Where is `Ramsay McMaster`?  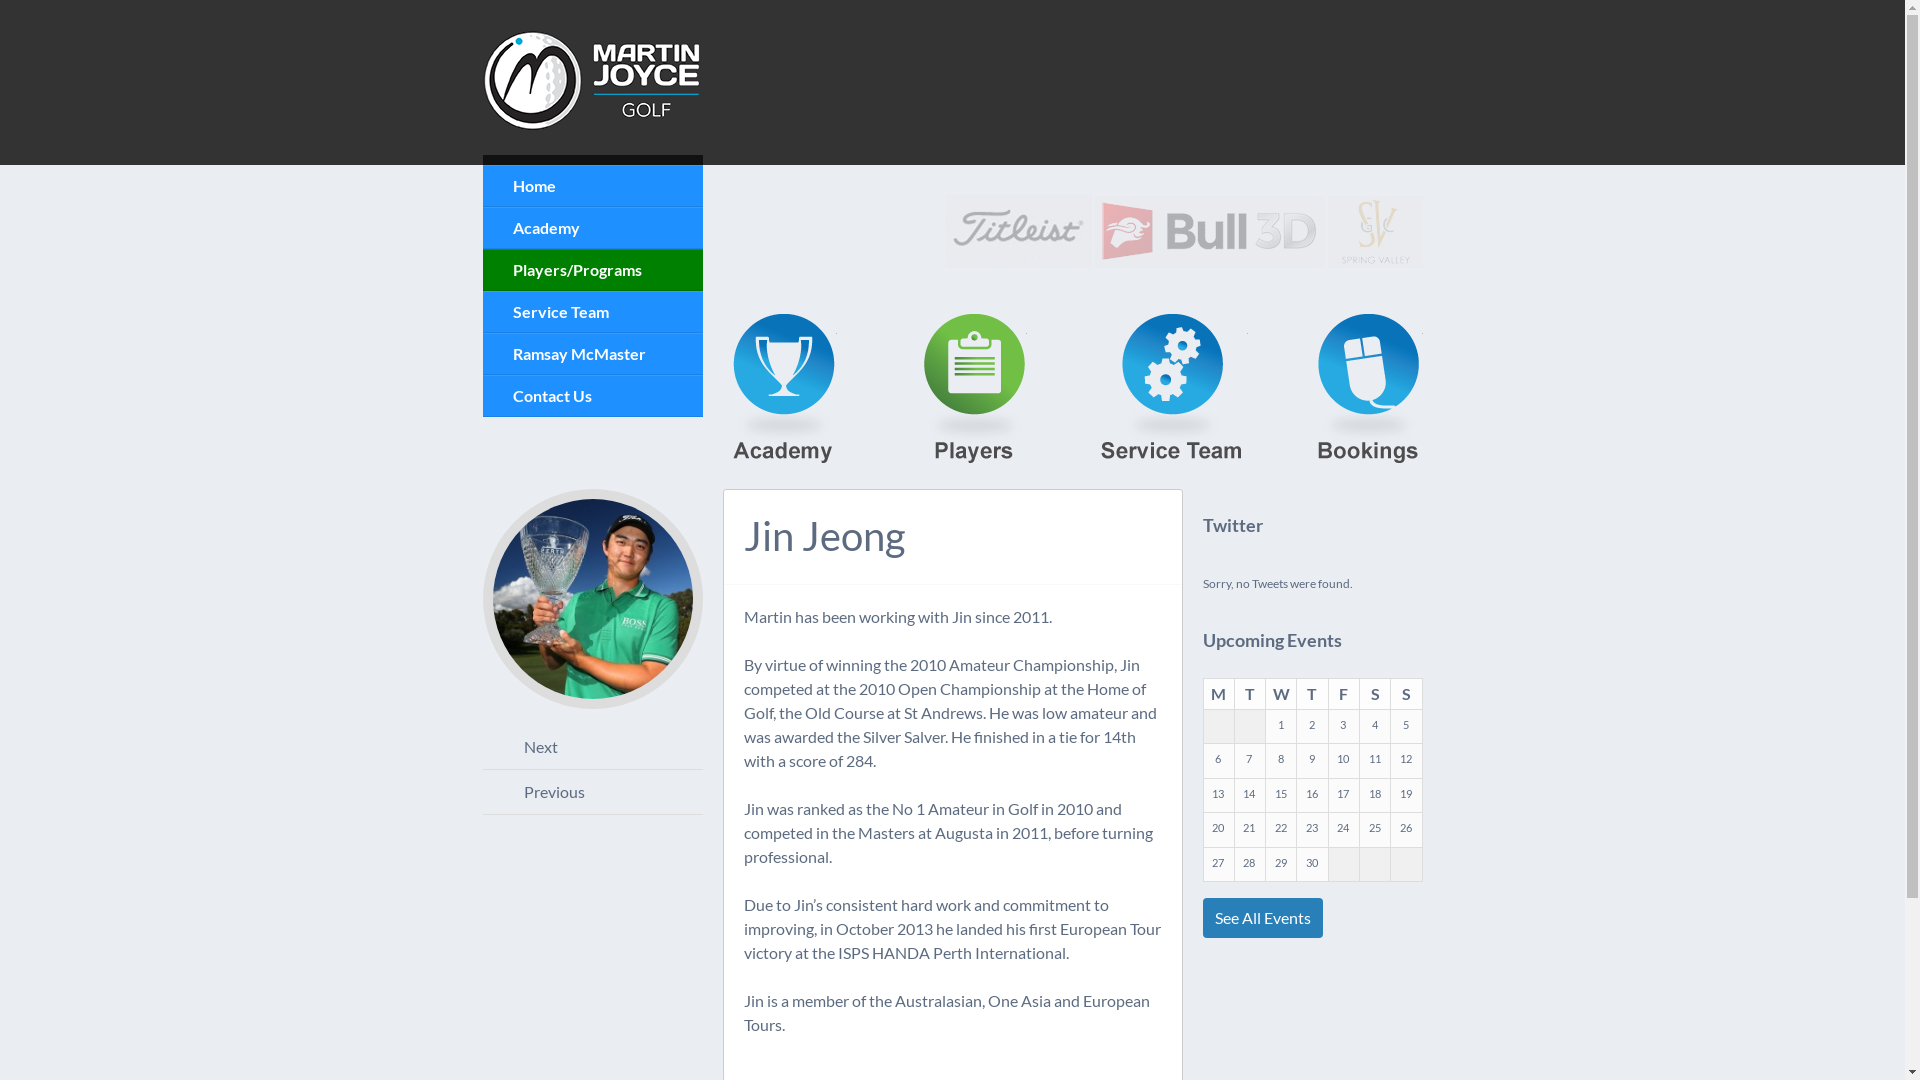
Ramsay McMaster is located at coordinates (592, 354).